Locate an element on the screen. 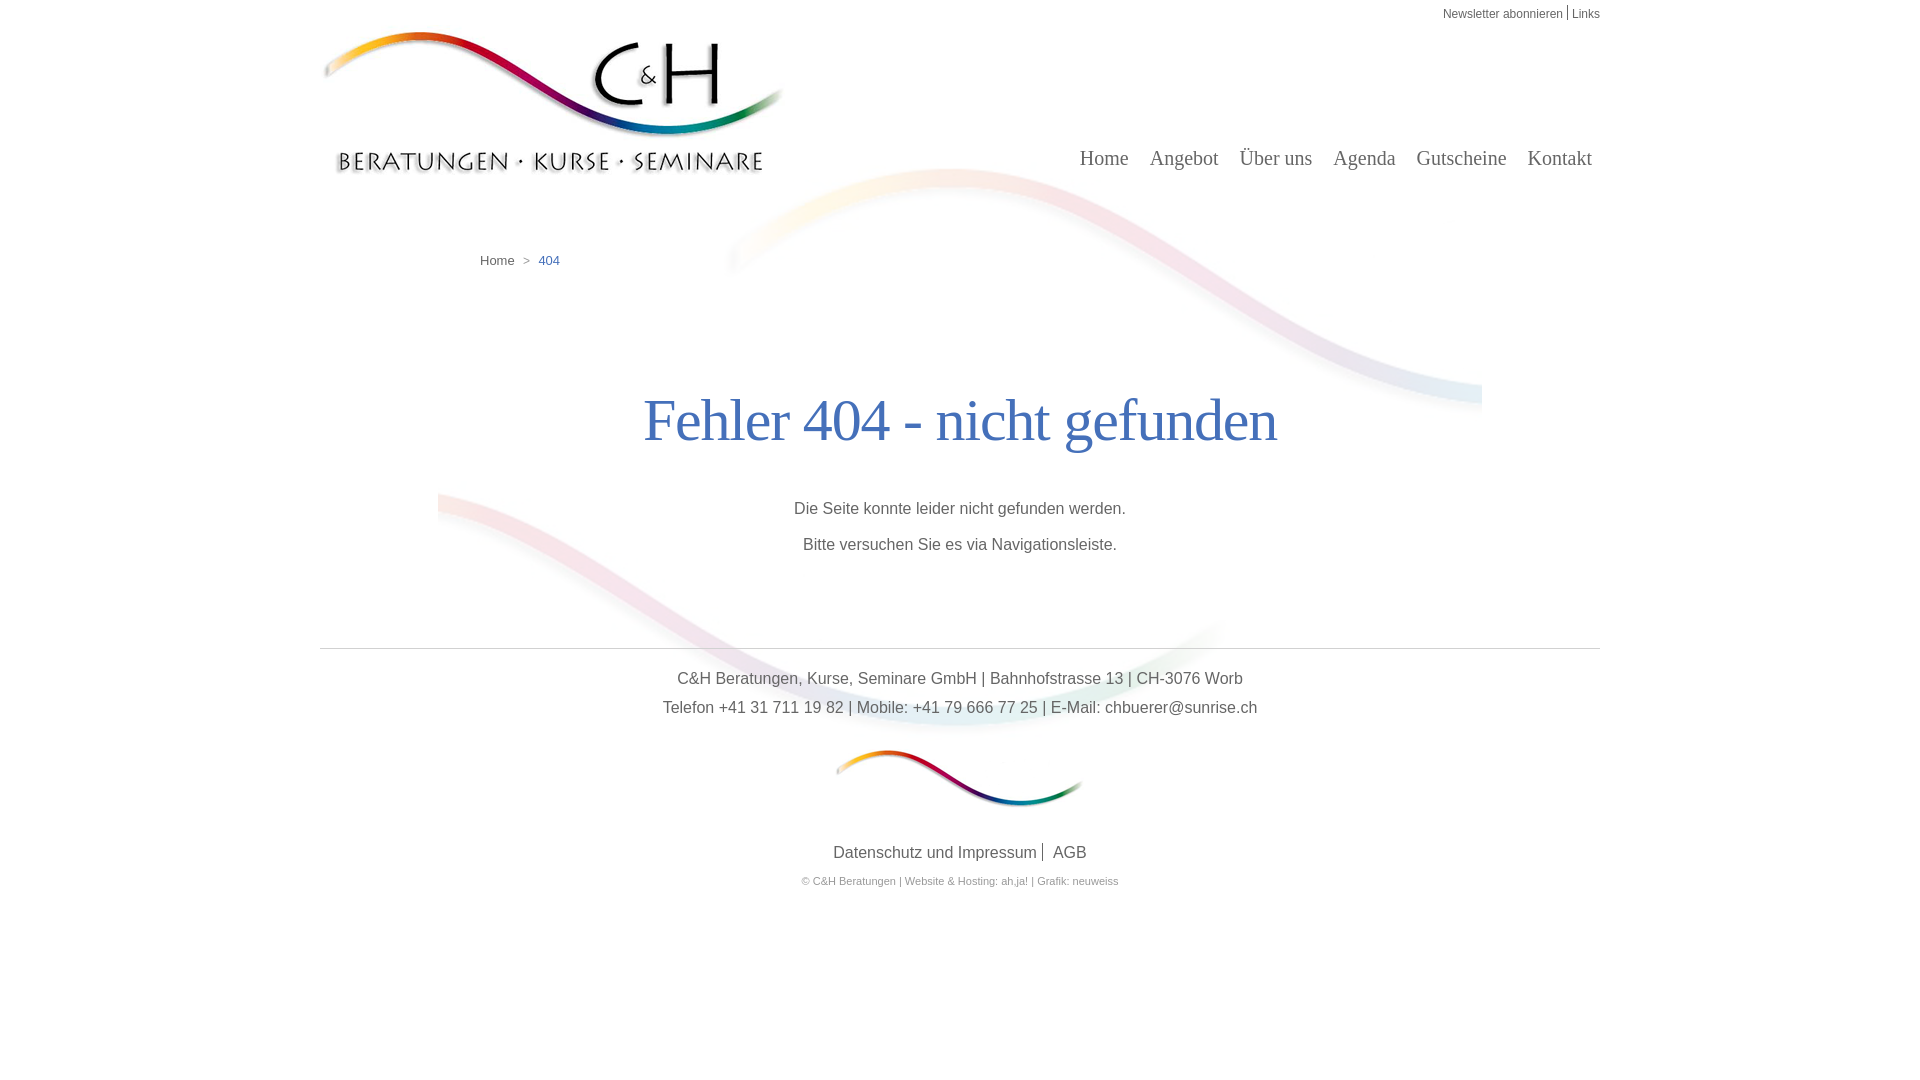 The width and height of the screenshot is (1920, 1080). AGB is located at coordinates (1070, 852).